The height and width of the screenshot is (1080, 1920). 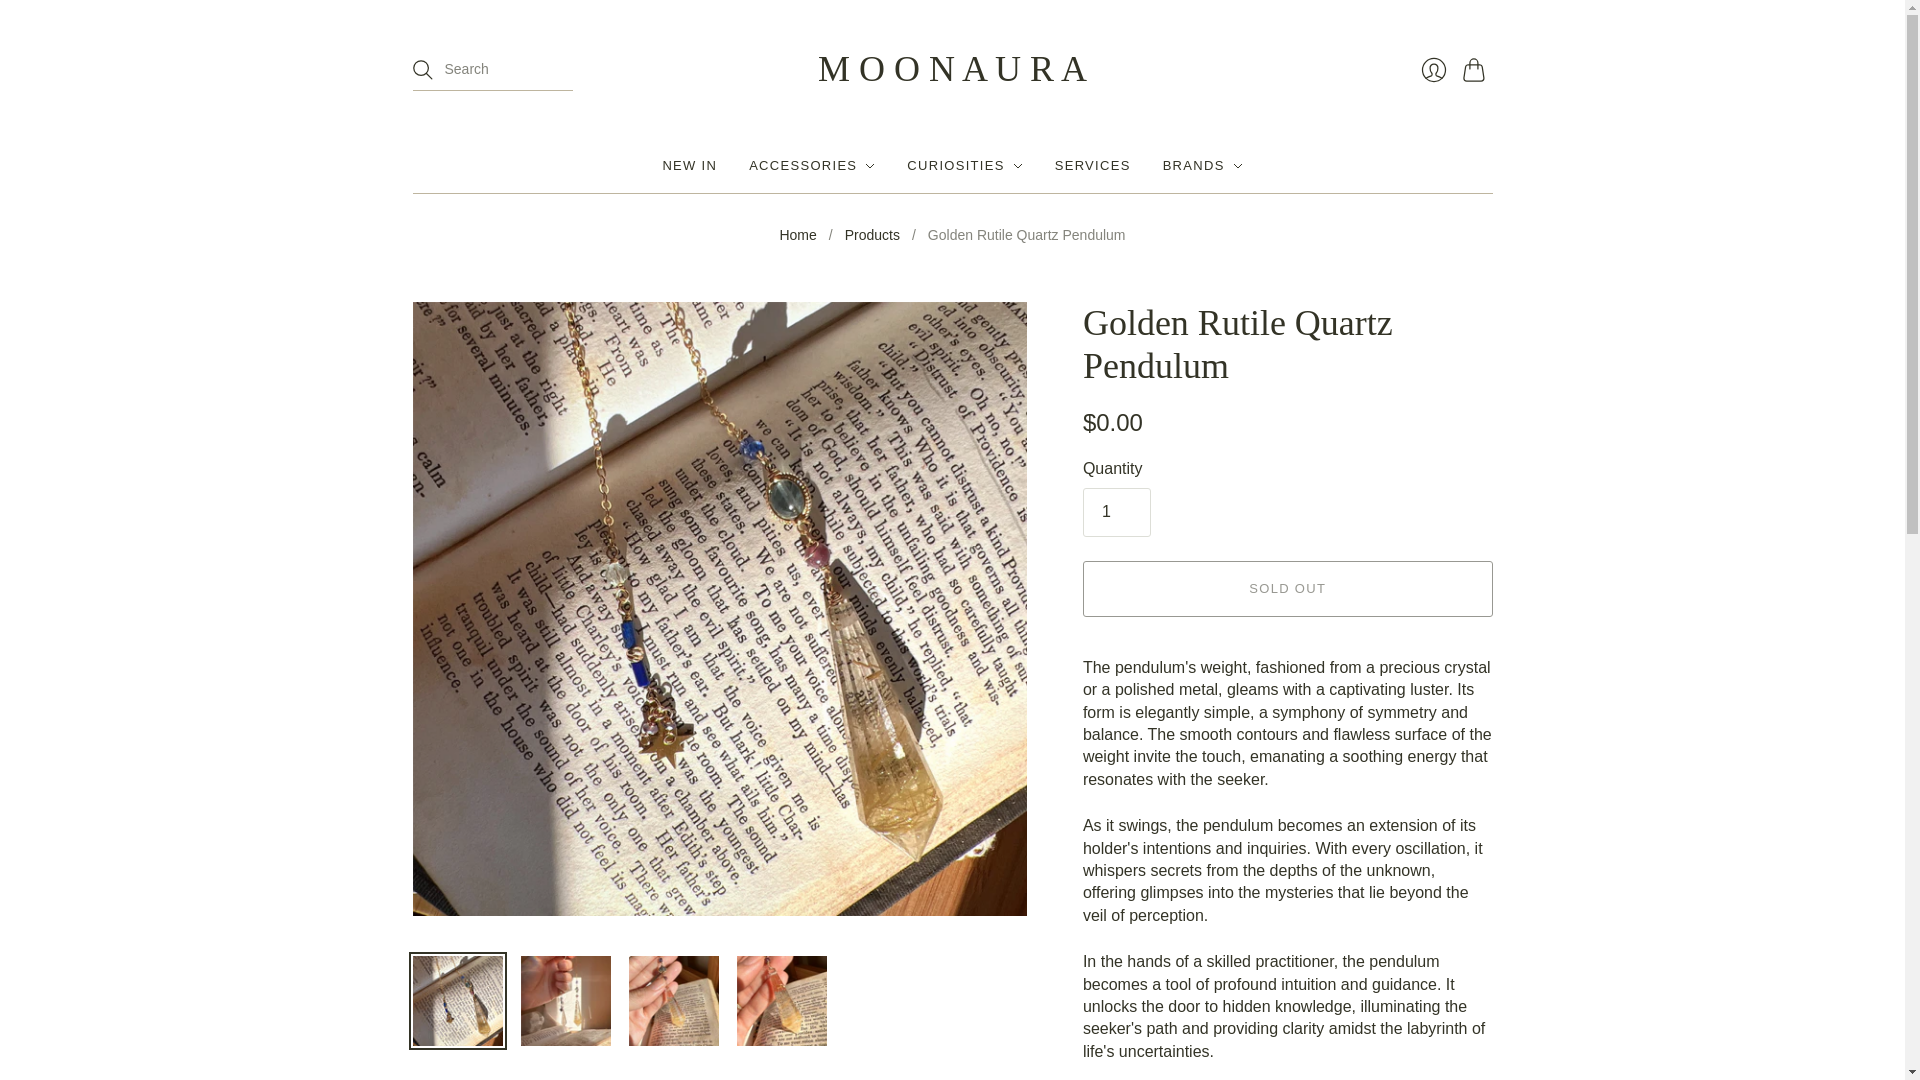 I want to click on Login, so click(x=1432, y=68).